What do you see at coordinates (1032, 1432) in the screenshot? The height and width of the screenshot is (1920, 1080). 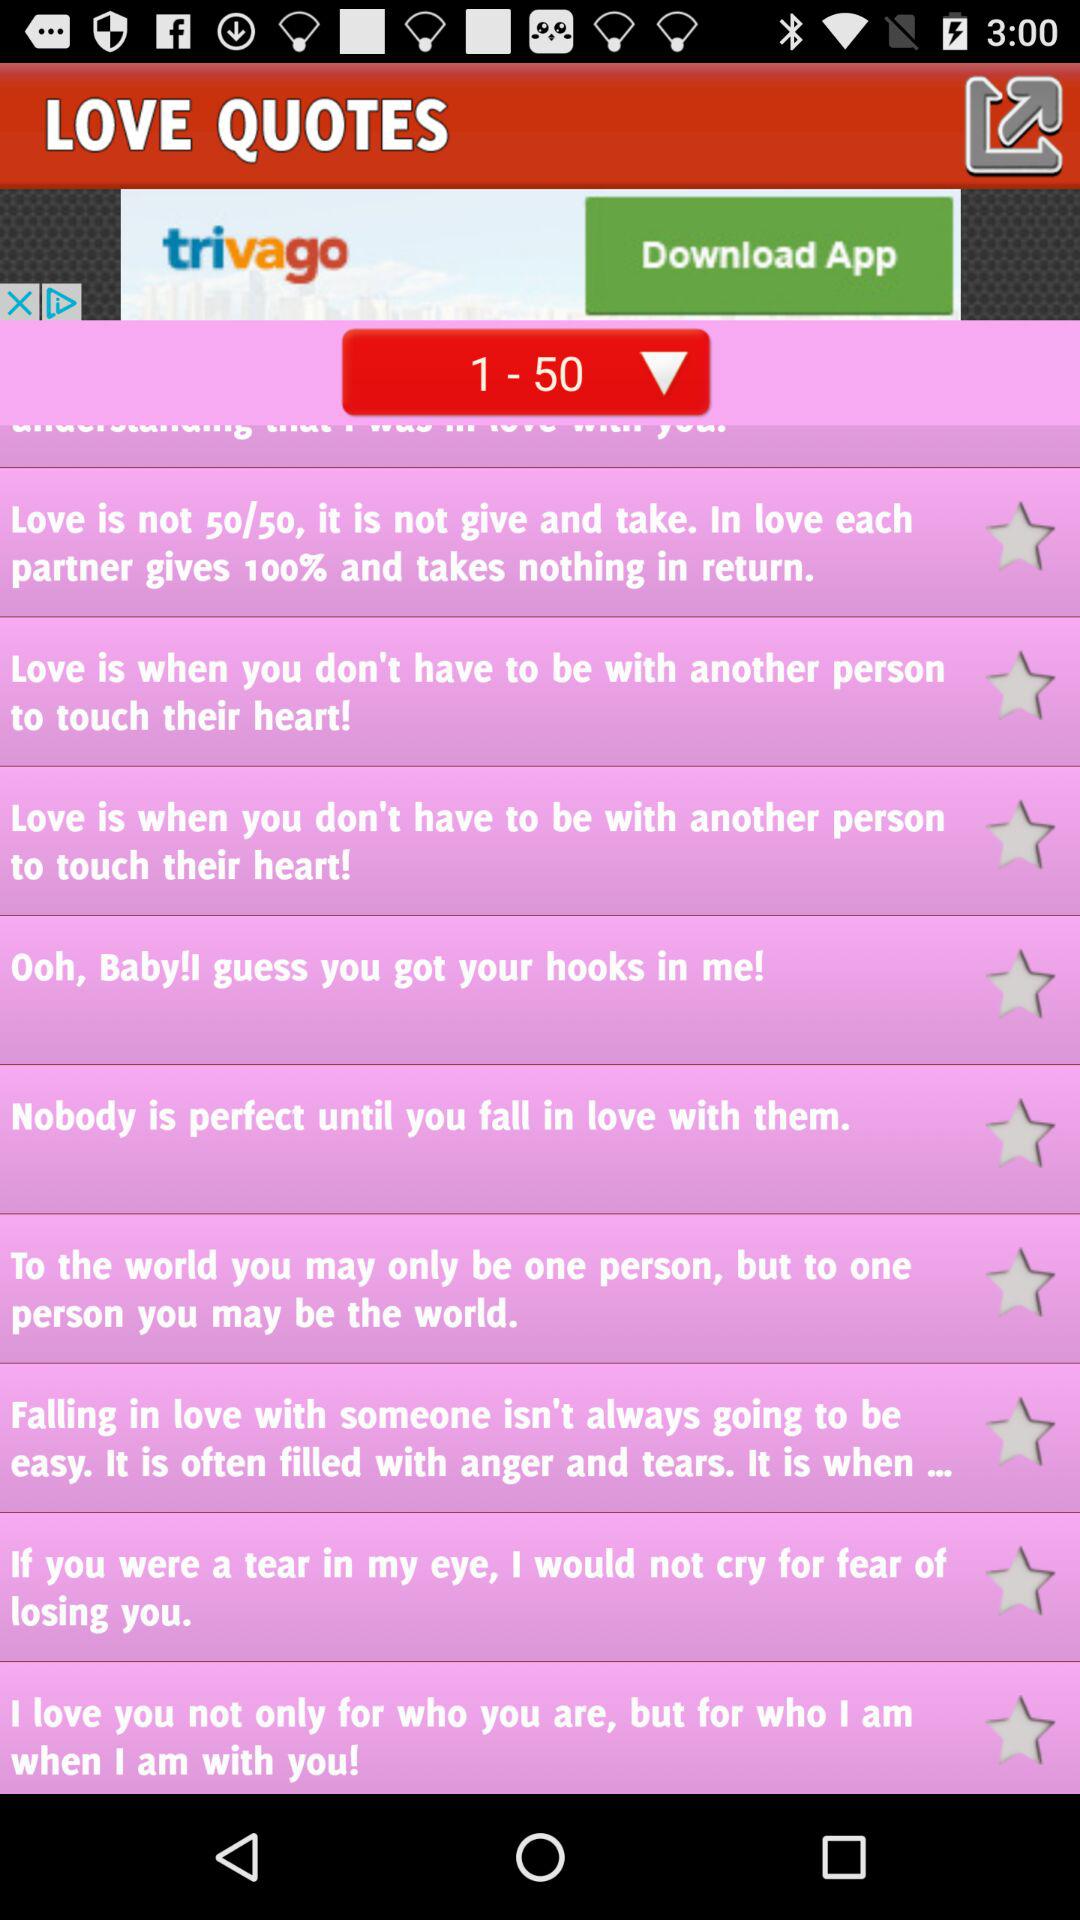 I see `favorite item` at bounding box center [1032, 1432].